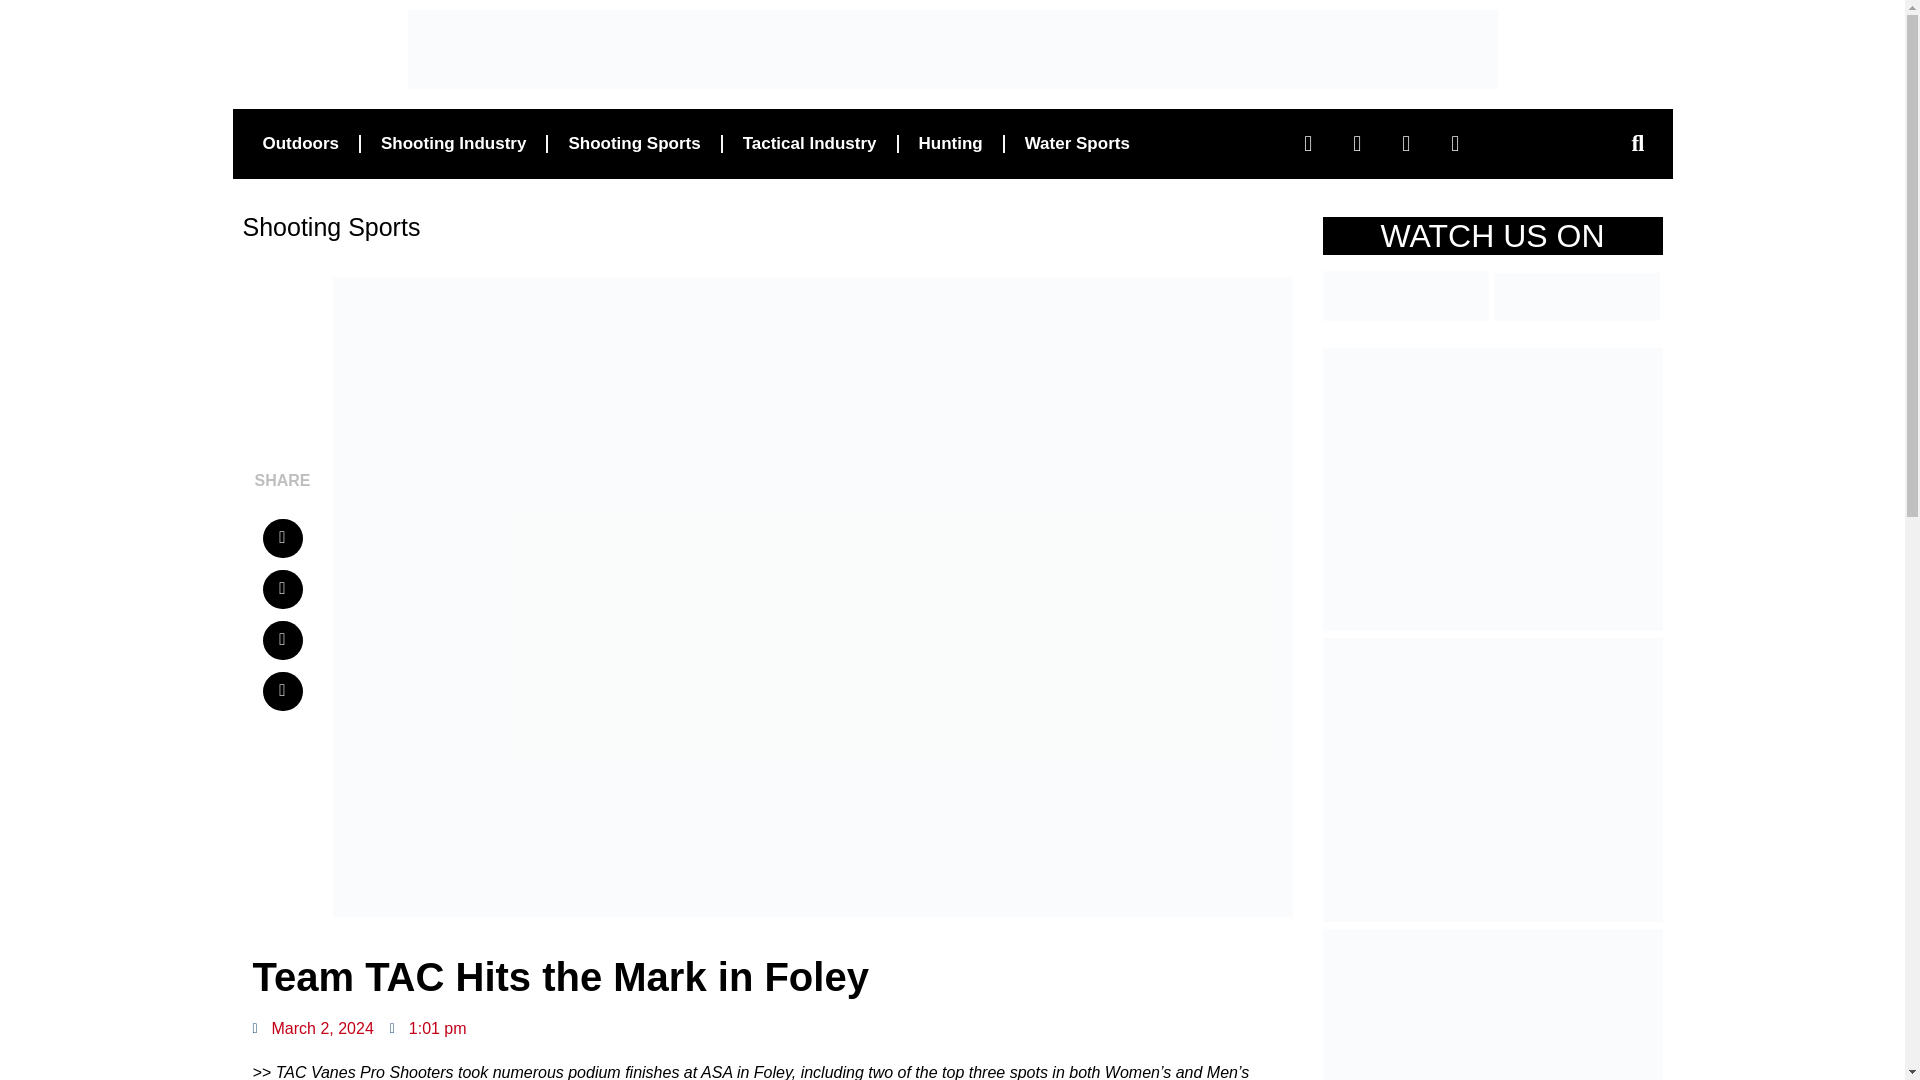 This screenshot has height=1080, width=1920. What do you see at coordinates (634, 143) in the screenshot?
I see `Shooting Sports` at bounding box center [634, 143].